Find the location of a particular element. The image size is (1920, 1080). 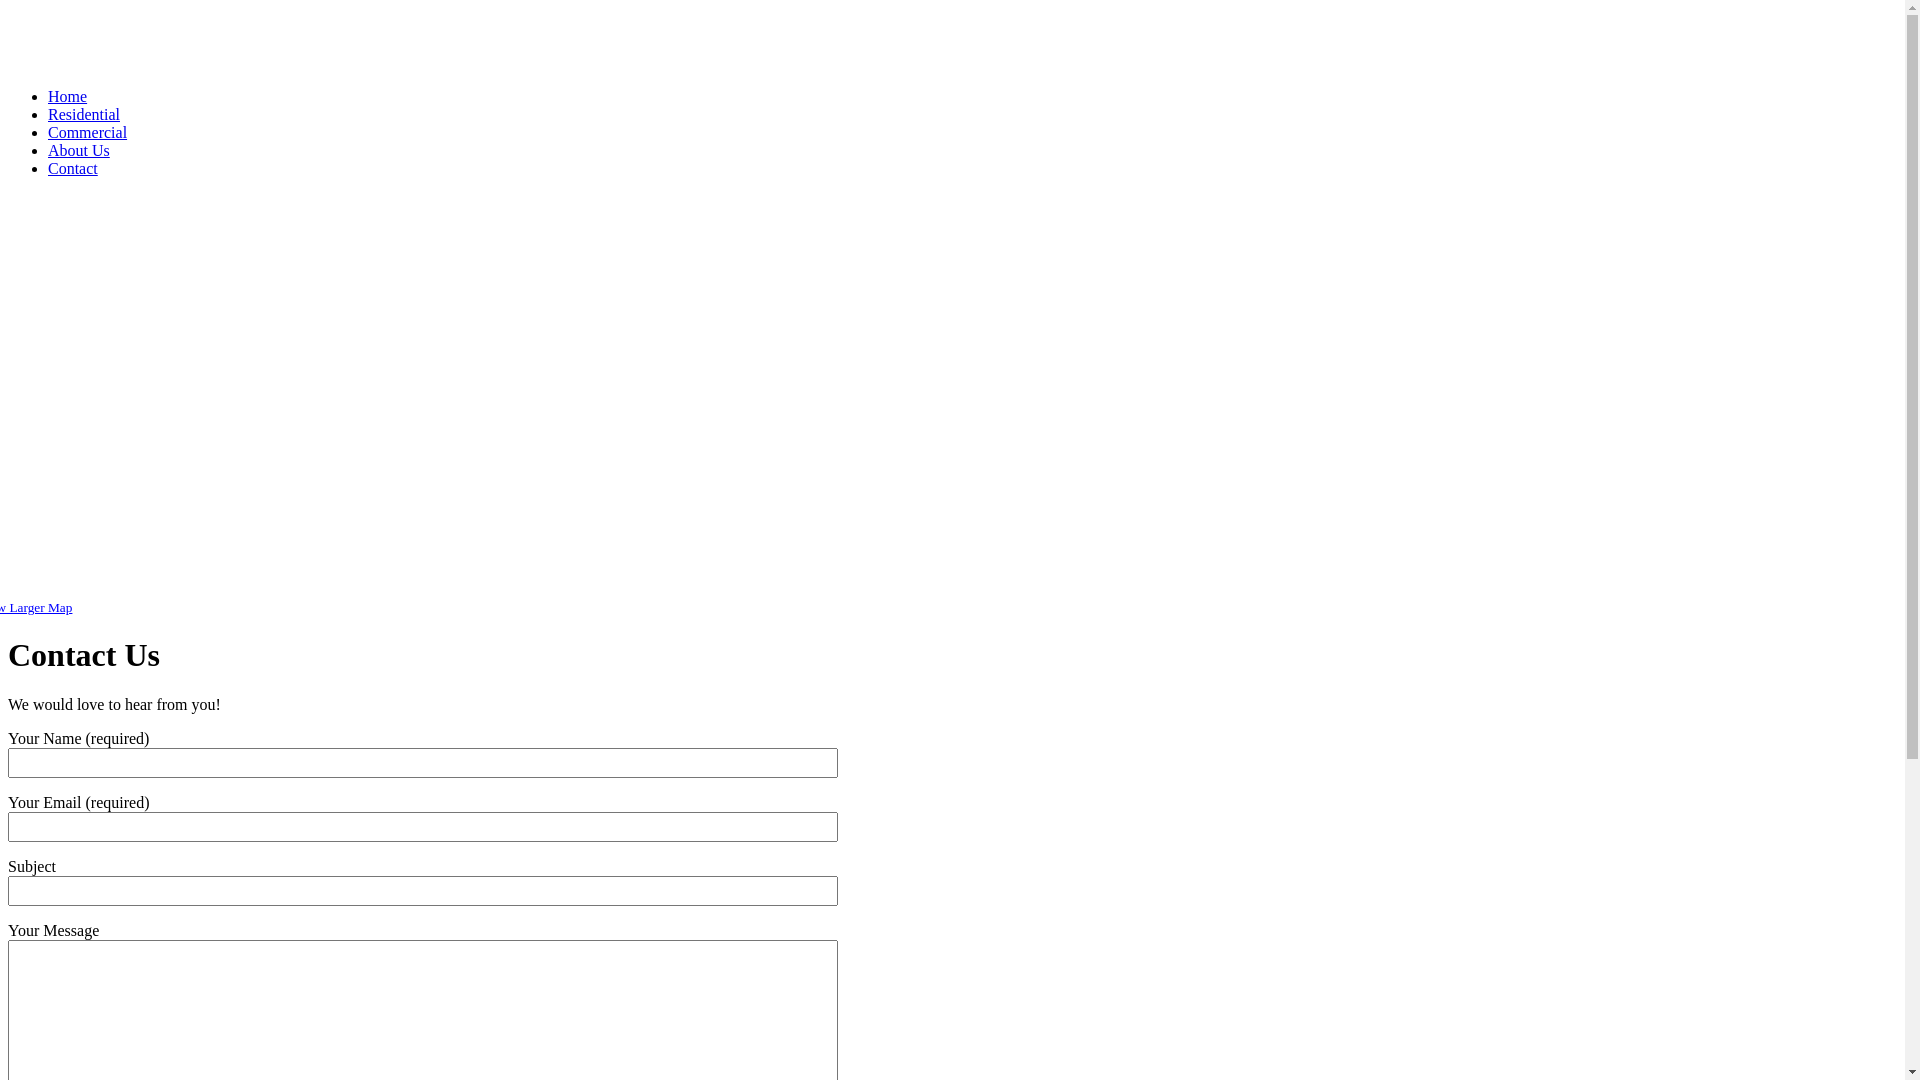

Commercial is located at coordinates (88, 132).